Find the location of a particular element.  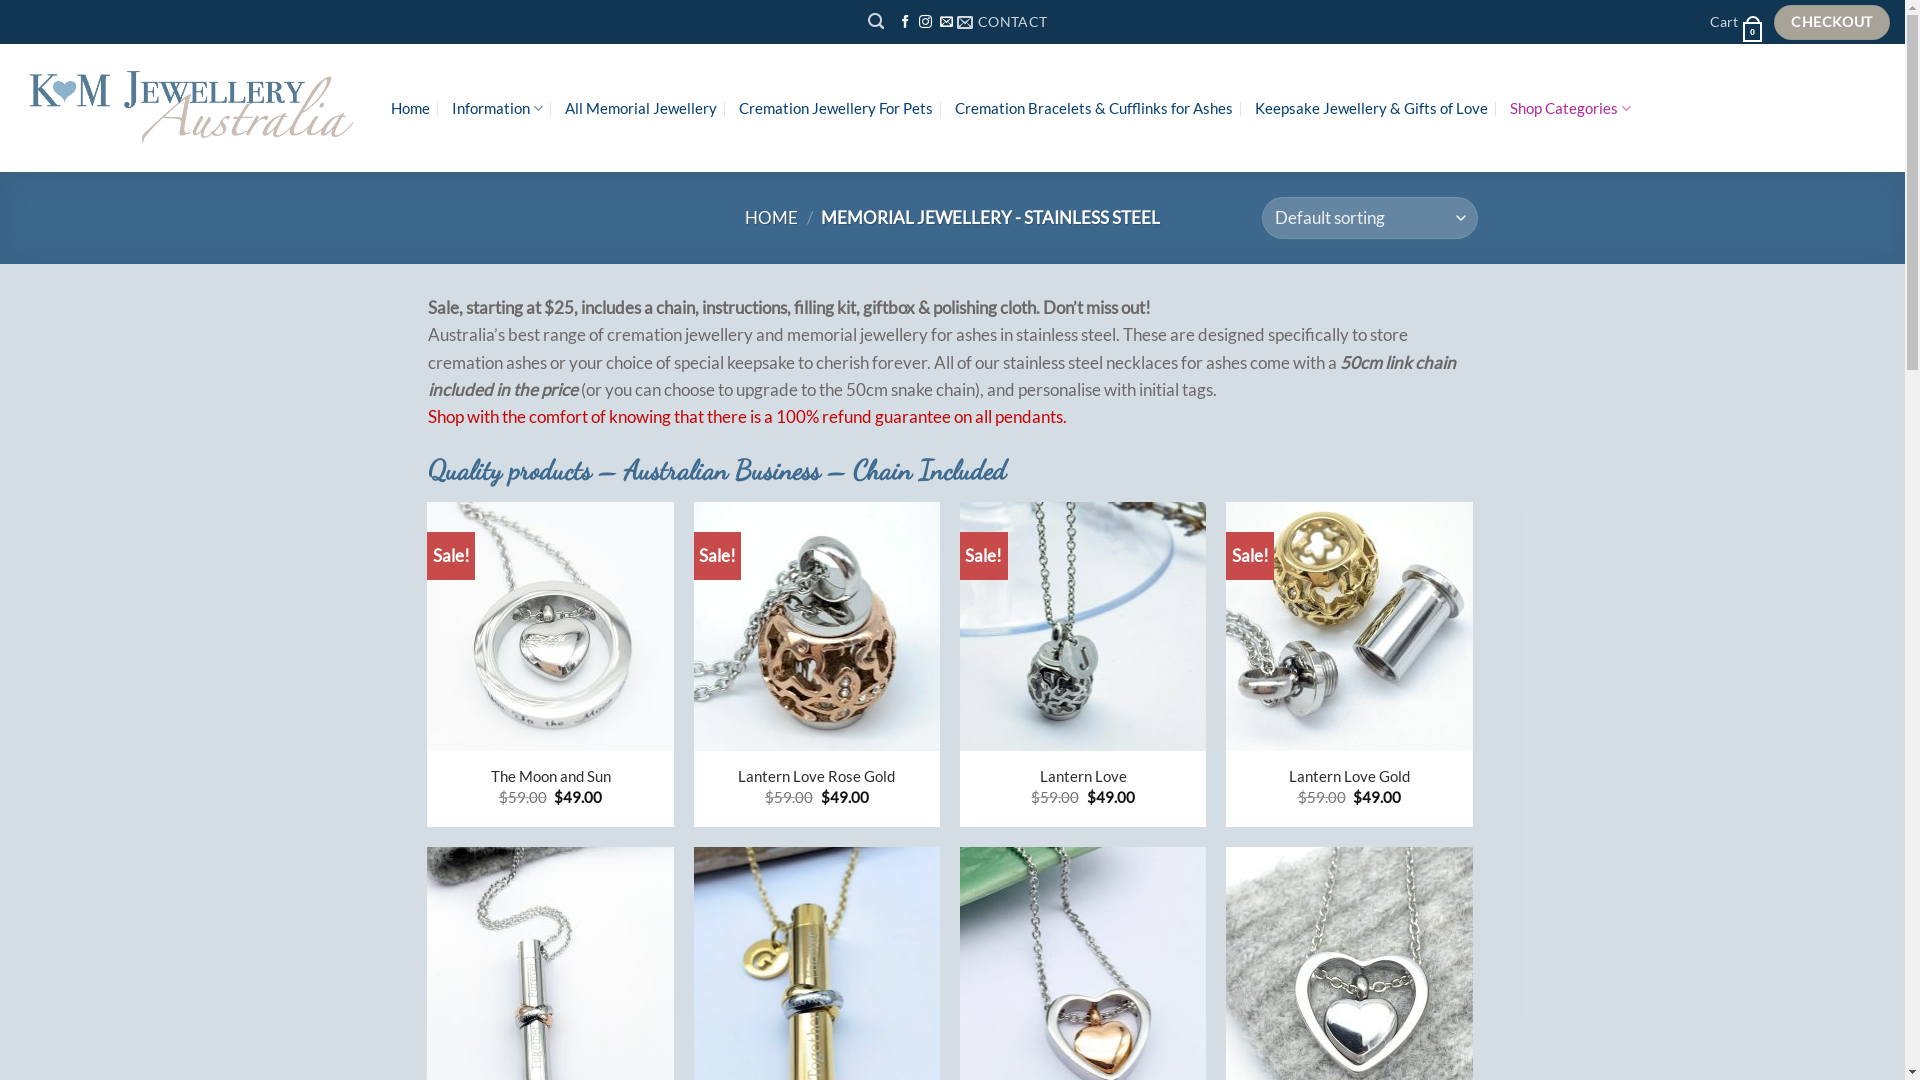

Home is located at coordinates (410, 108).